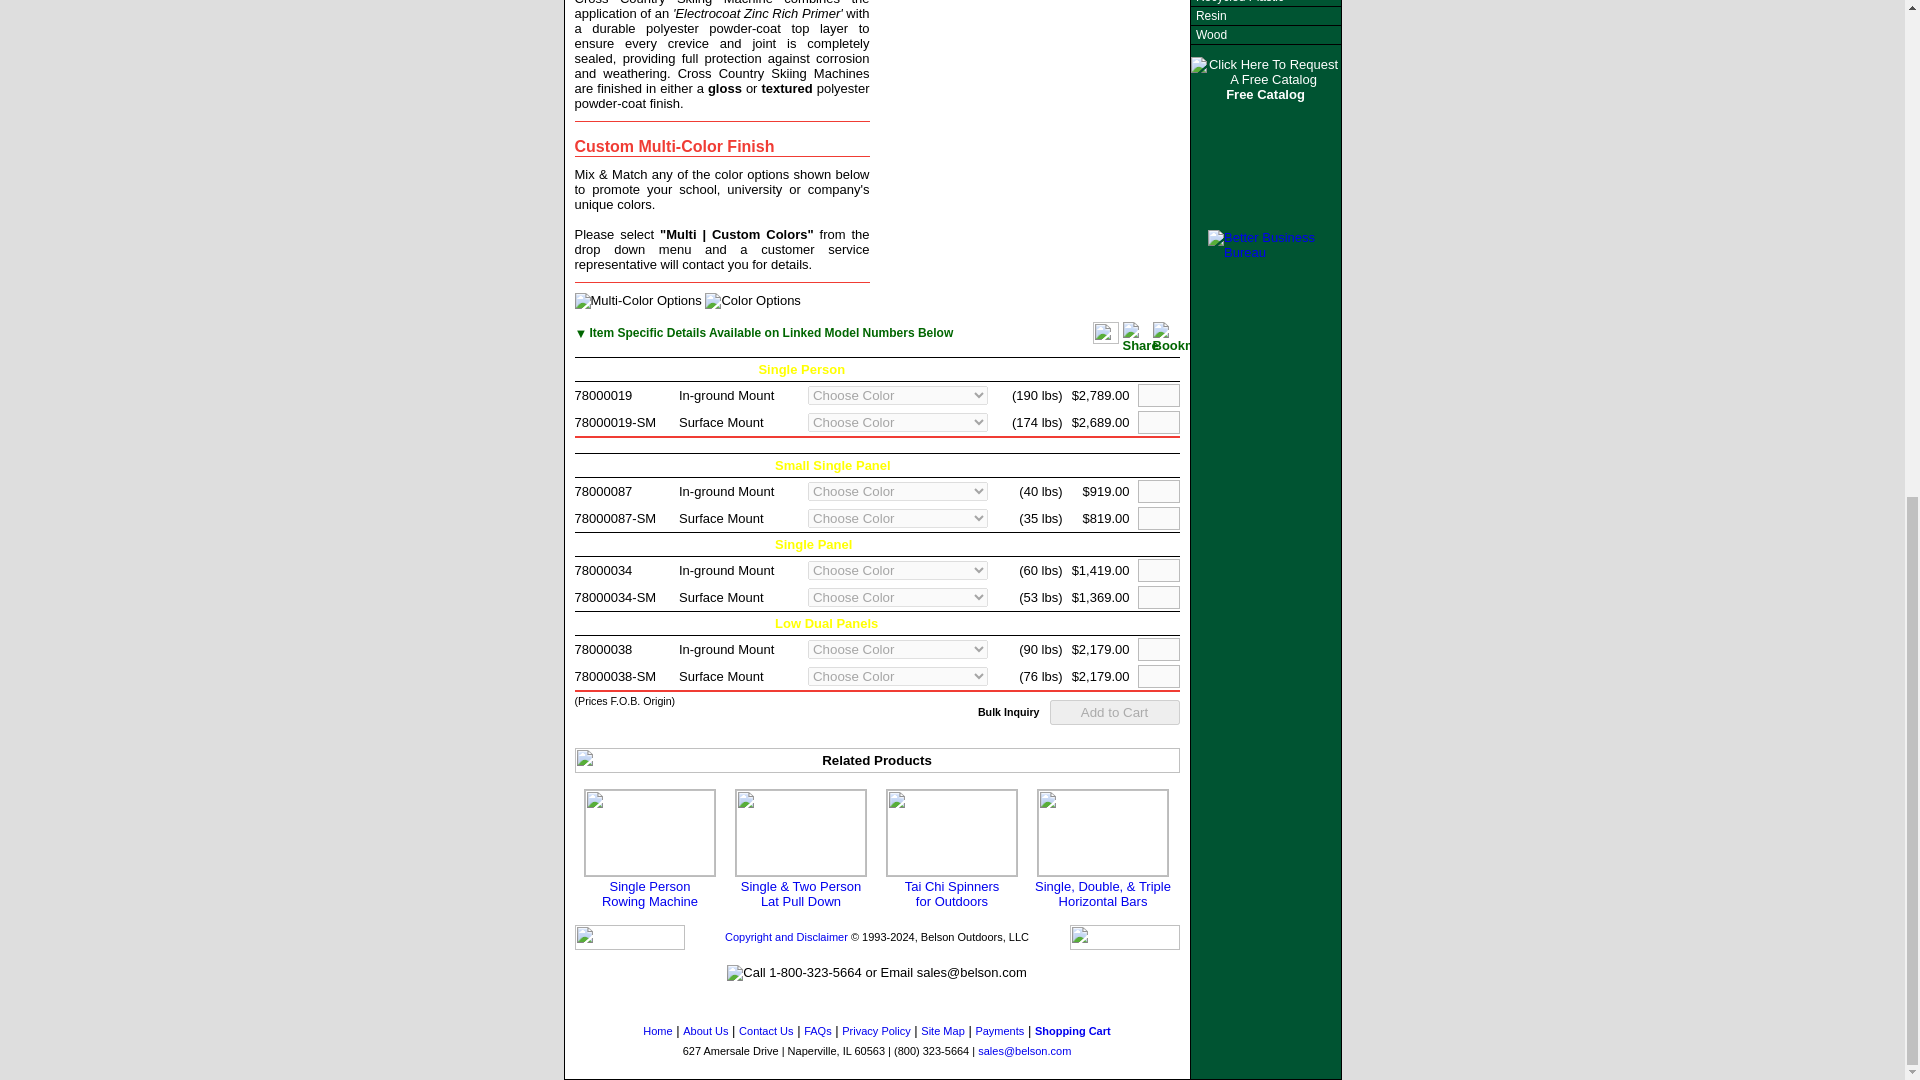 The height and width of the screenshot is (1080, 1920). Describe the element at coordinates (602, 394) in the screenshot. I see `78000019` at that location.